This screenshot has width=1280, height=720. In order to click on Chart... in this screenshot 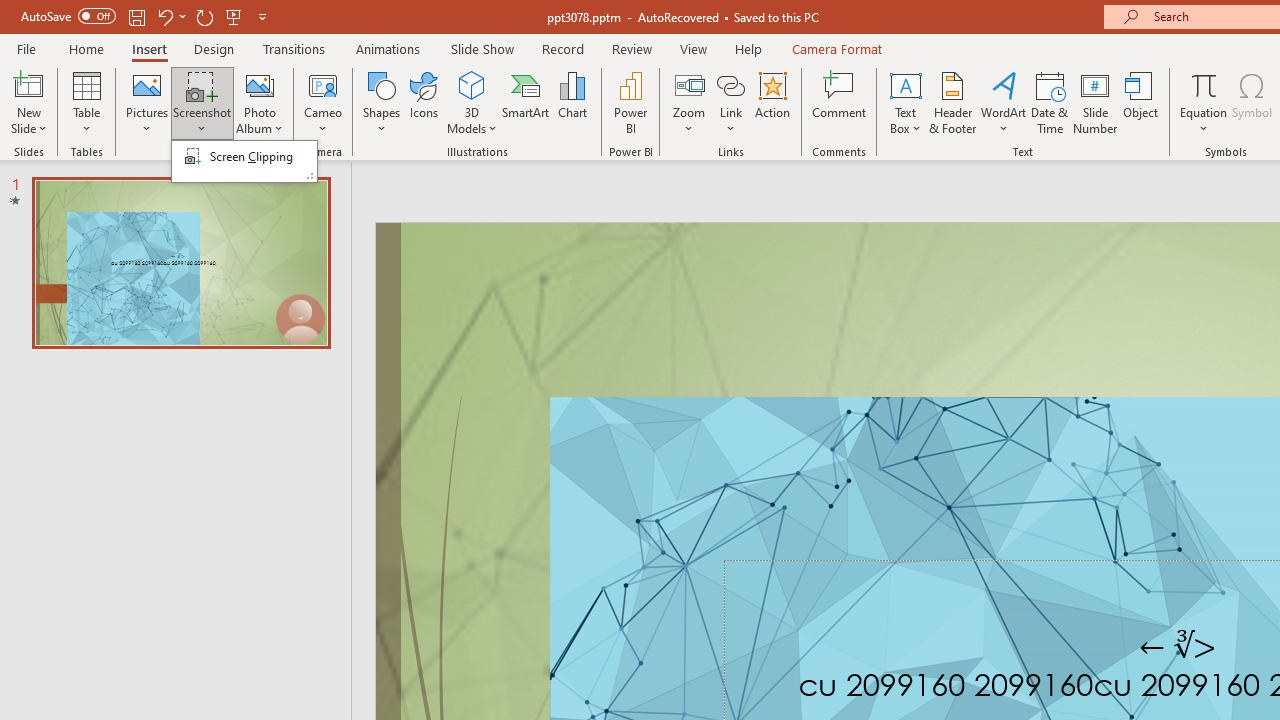, I will do `click(572, 102)`.